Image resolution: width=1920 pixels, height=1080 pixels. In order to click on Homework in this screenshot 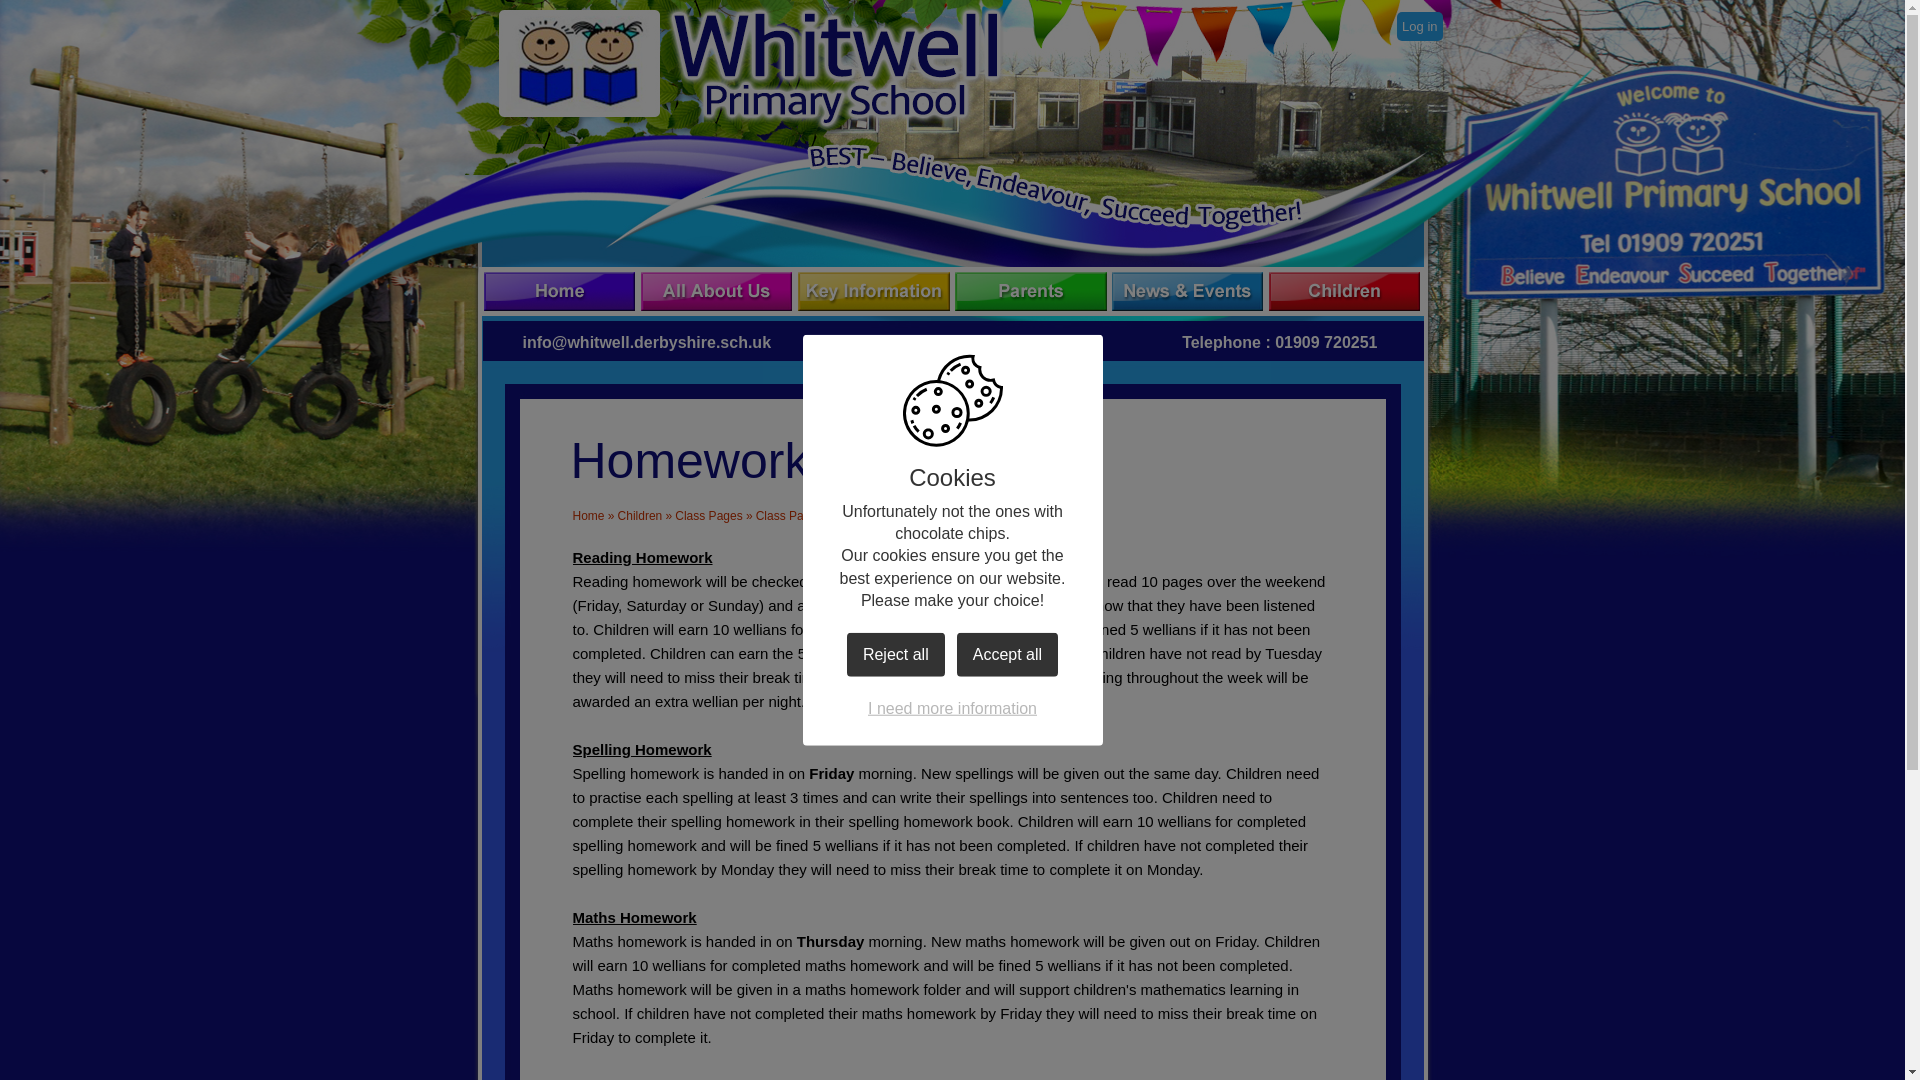, I will do `click(1049, 515)`.